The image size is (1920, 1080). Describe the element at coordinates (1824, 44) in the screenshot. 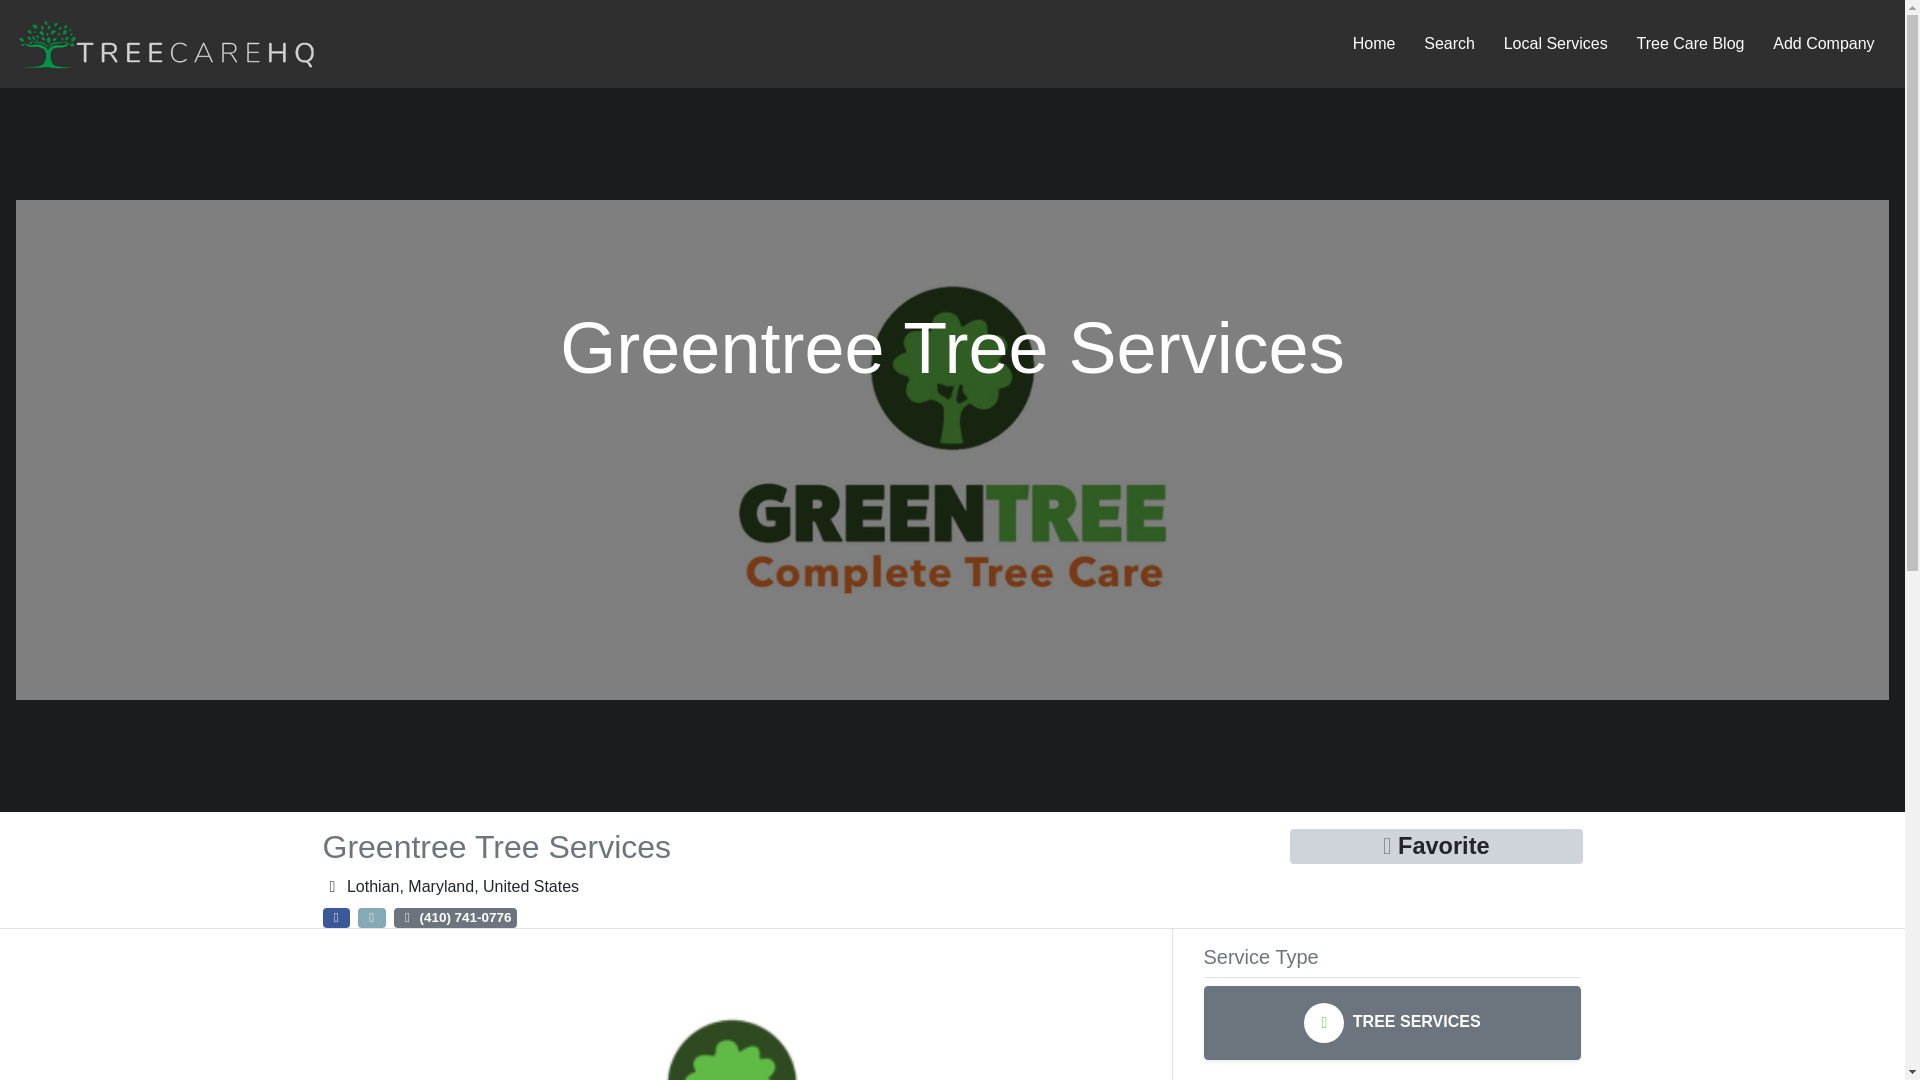

I see `Add Company` at that location.